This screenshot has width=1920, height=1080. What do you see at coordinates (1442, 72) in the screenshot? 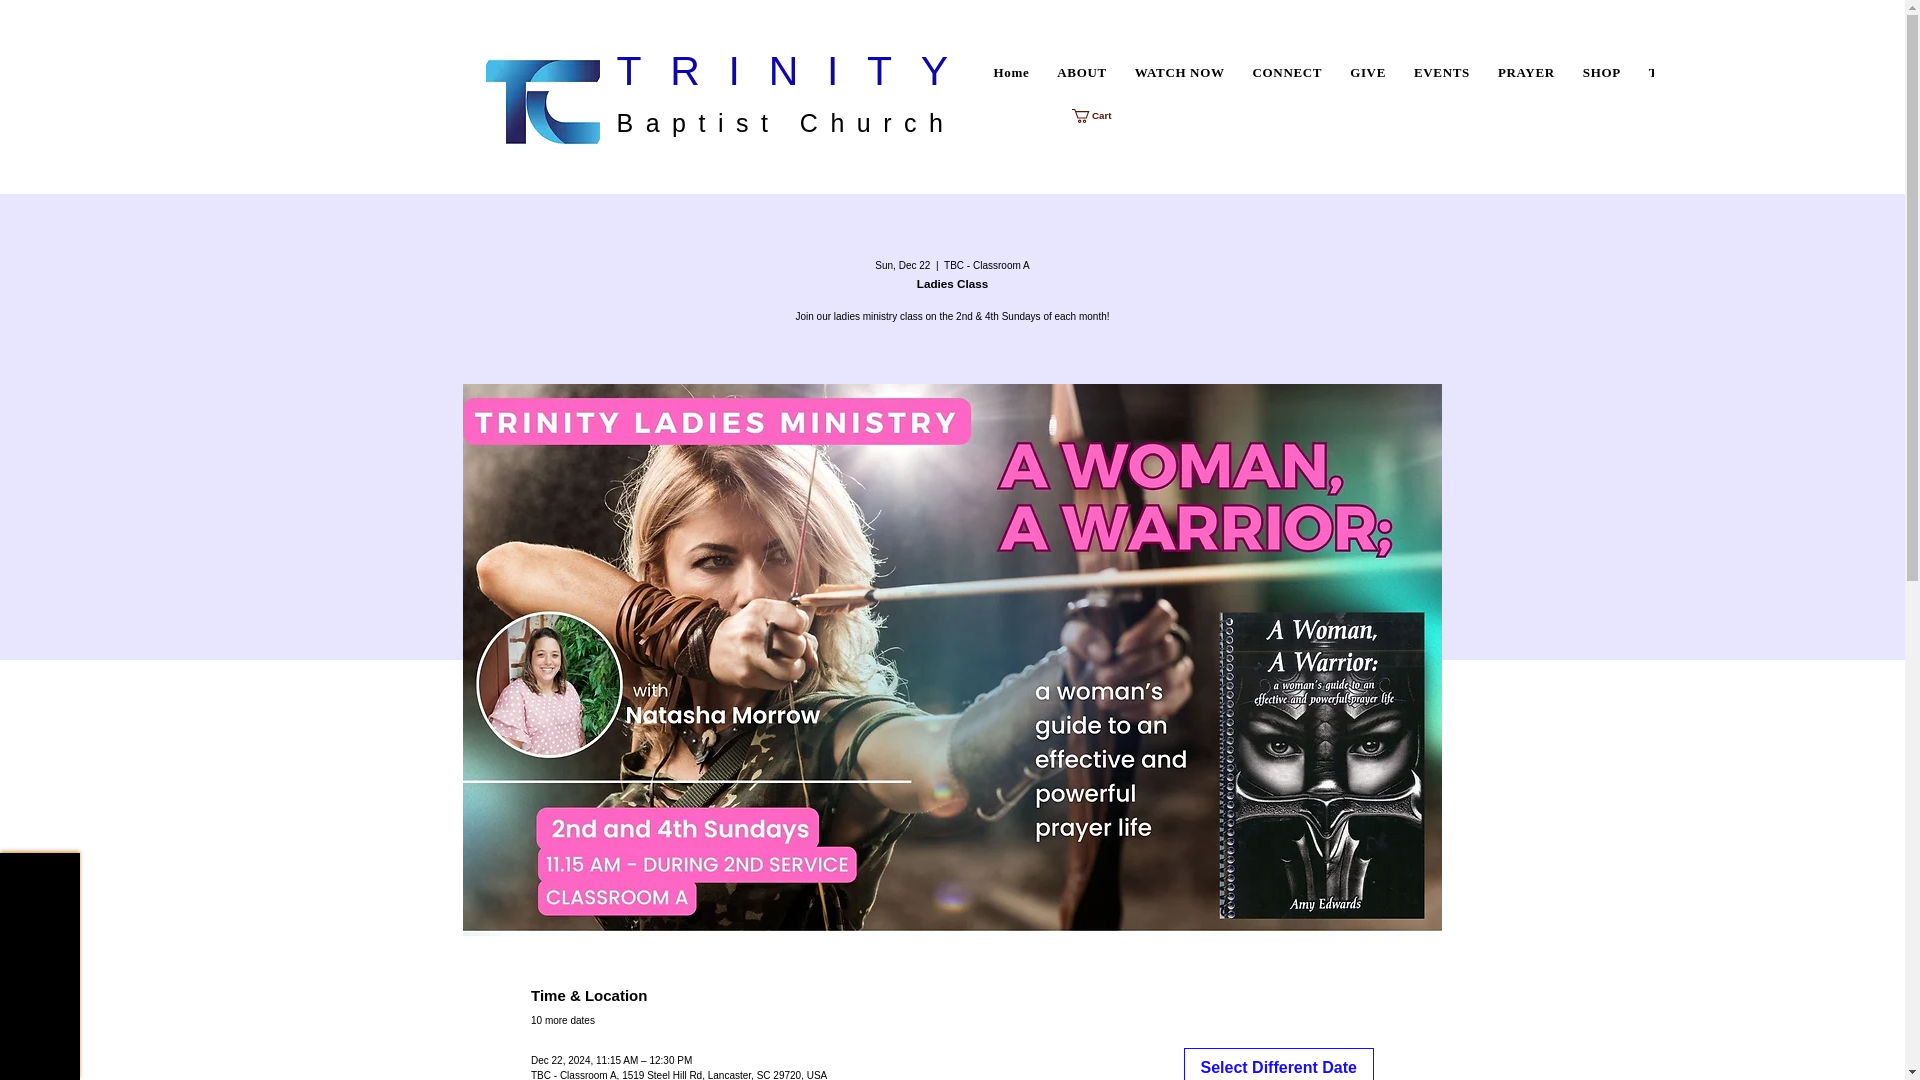
I see `Select Different Date` at bounding box center [1442, 72].